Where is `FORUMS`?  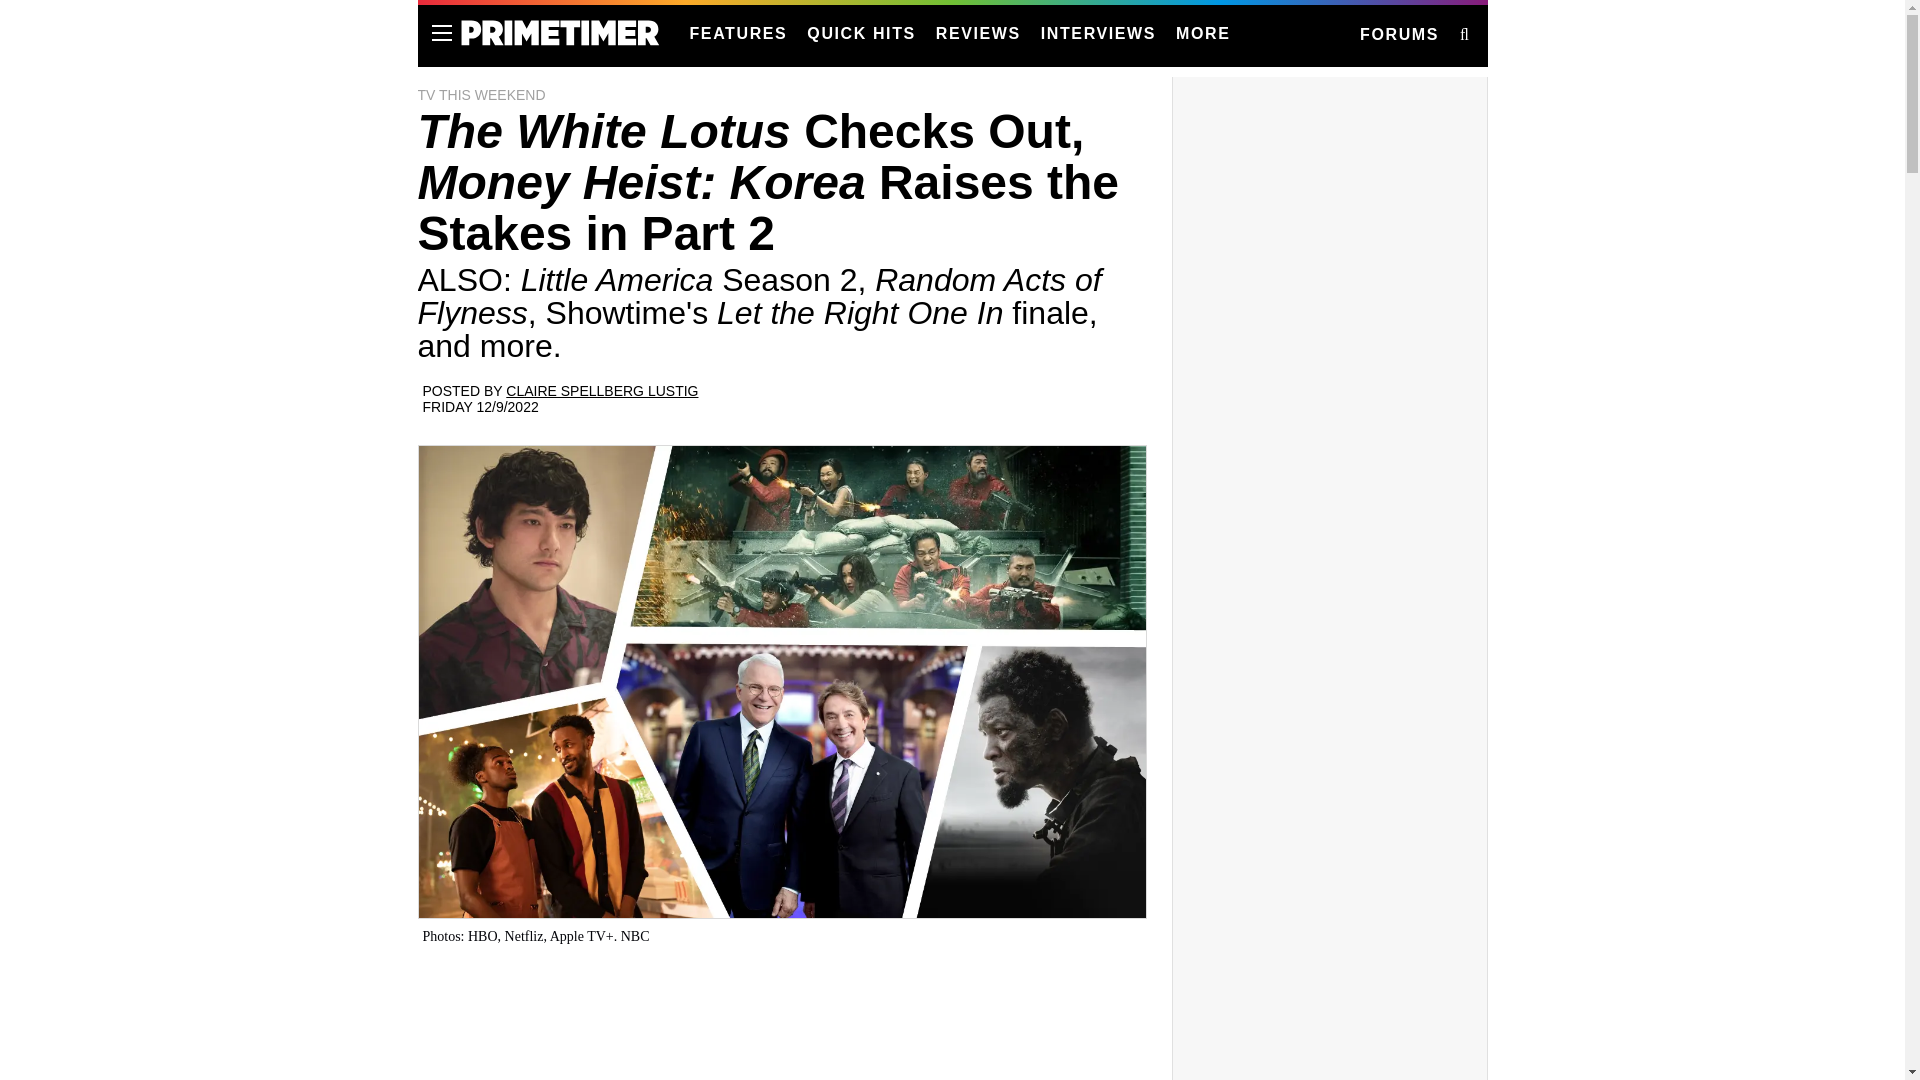 FORUMS is located at coordinates (1398, 35).